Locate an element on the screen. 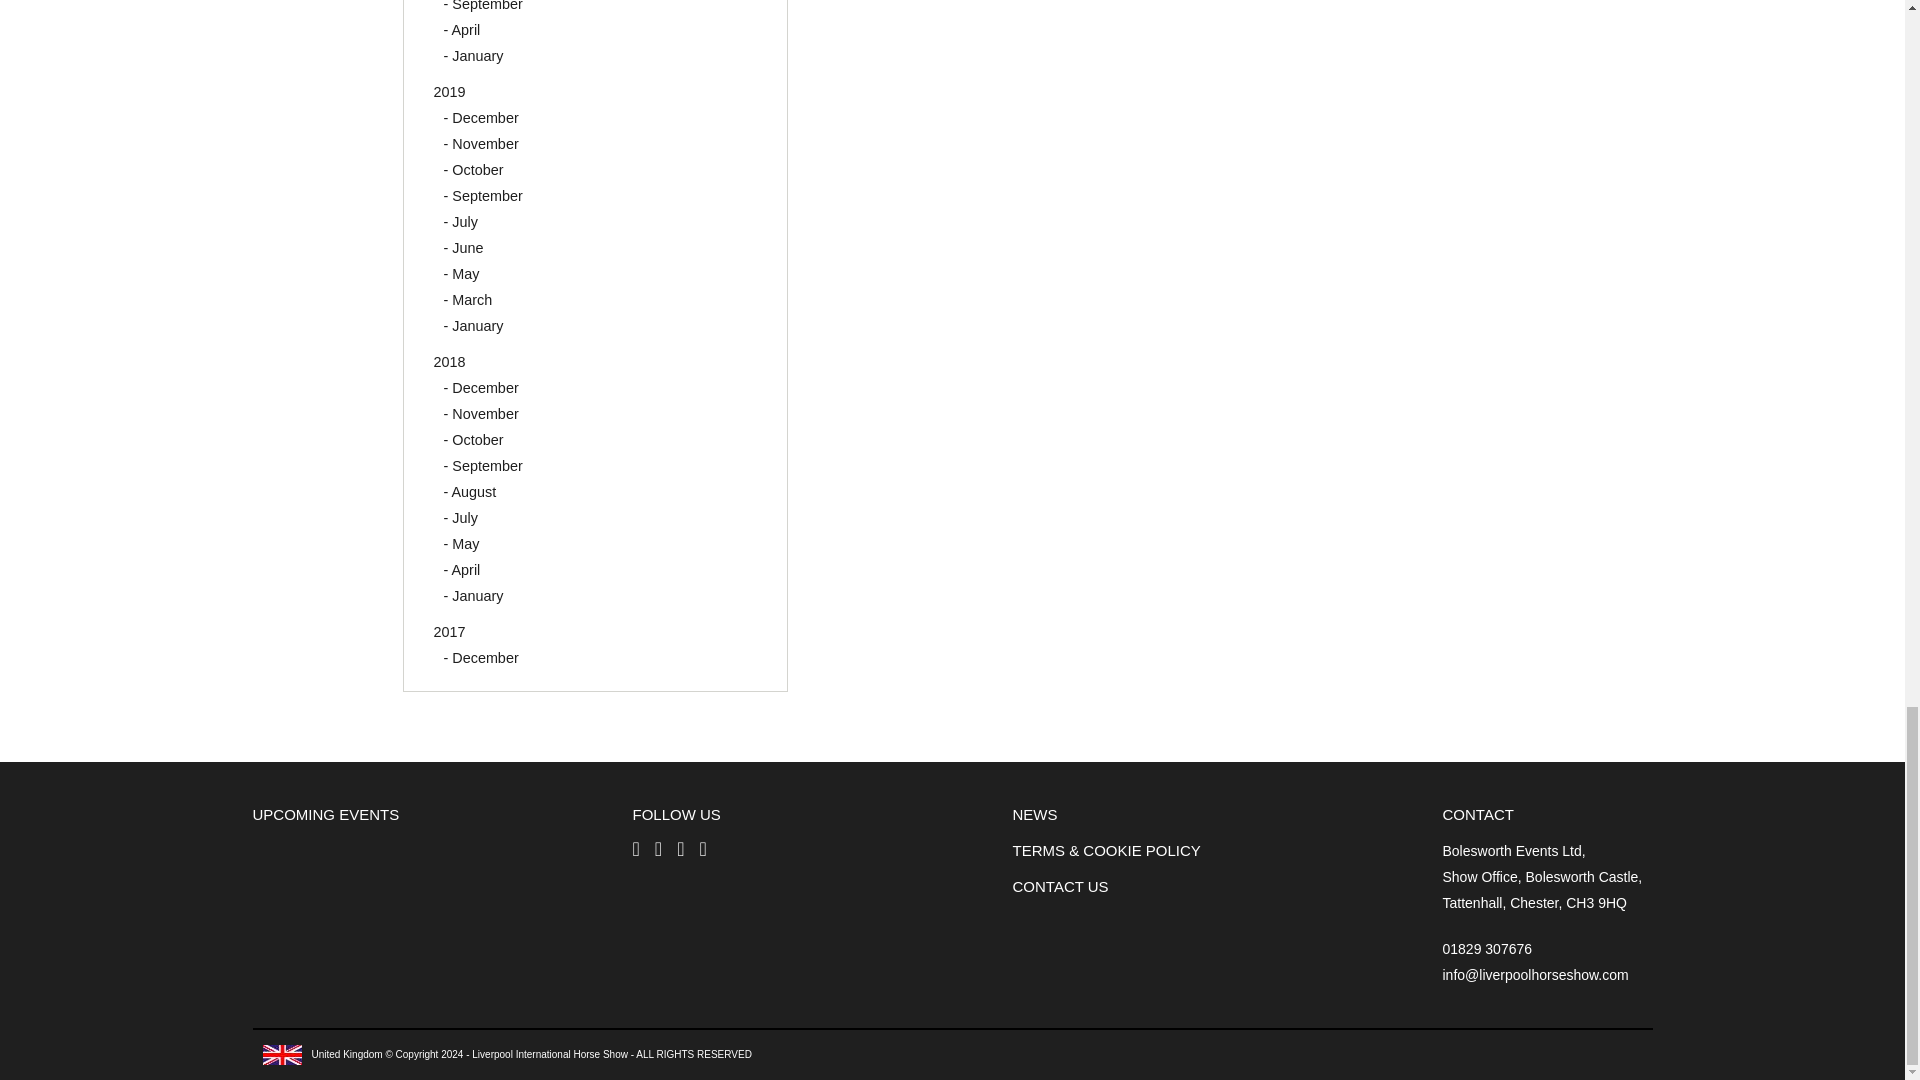 This screenshot has width=1920, height=1080. - November is located at coordinates (480, 144).